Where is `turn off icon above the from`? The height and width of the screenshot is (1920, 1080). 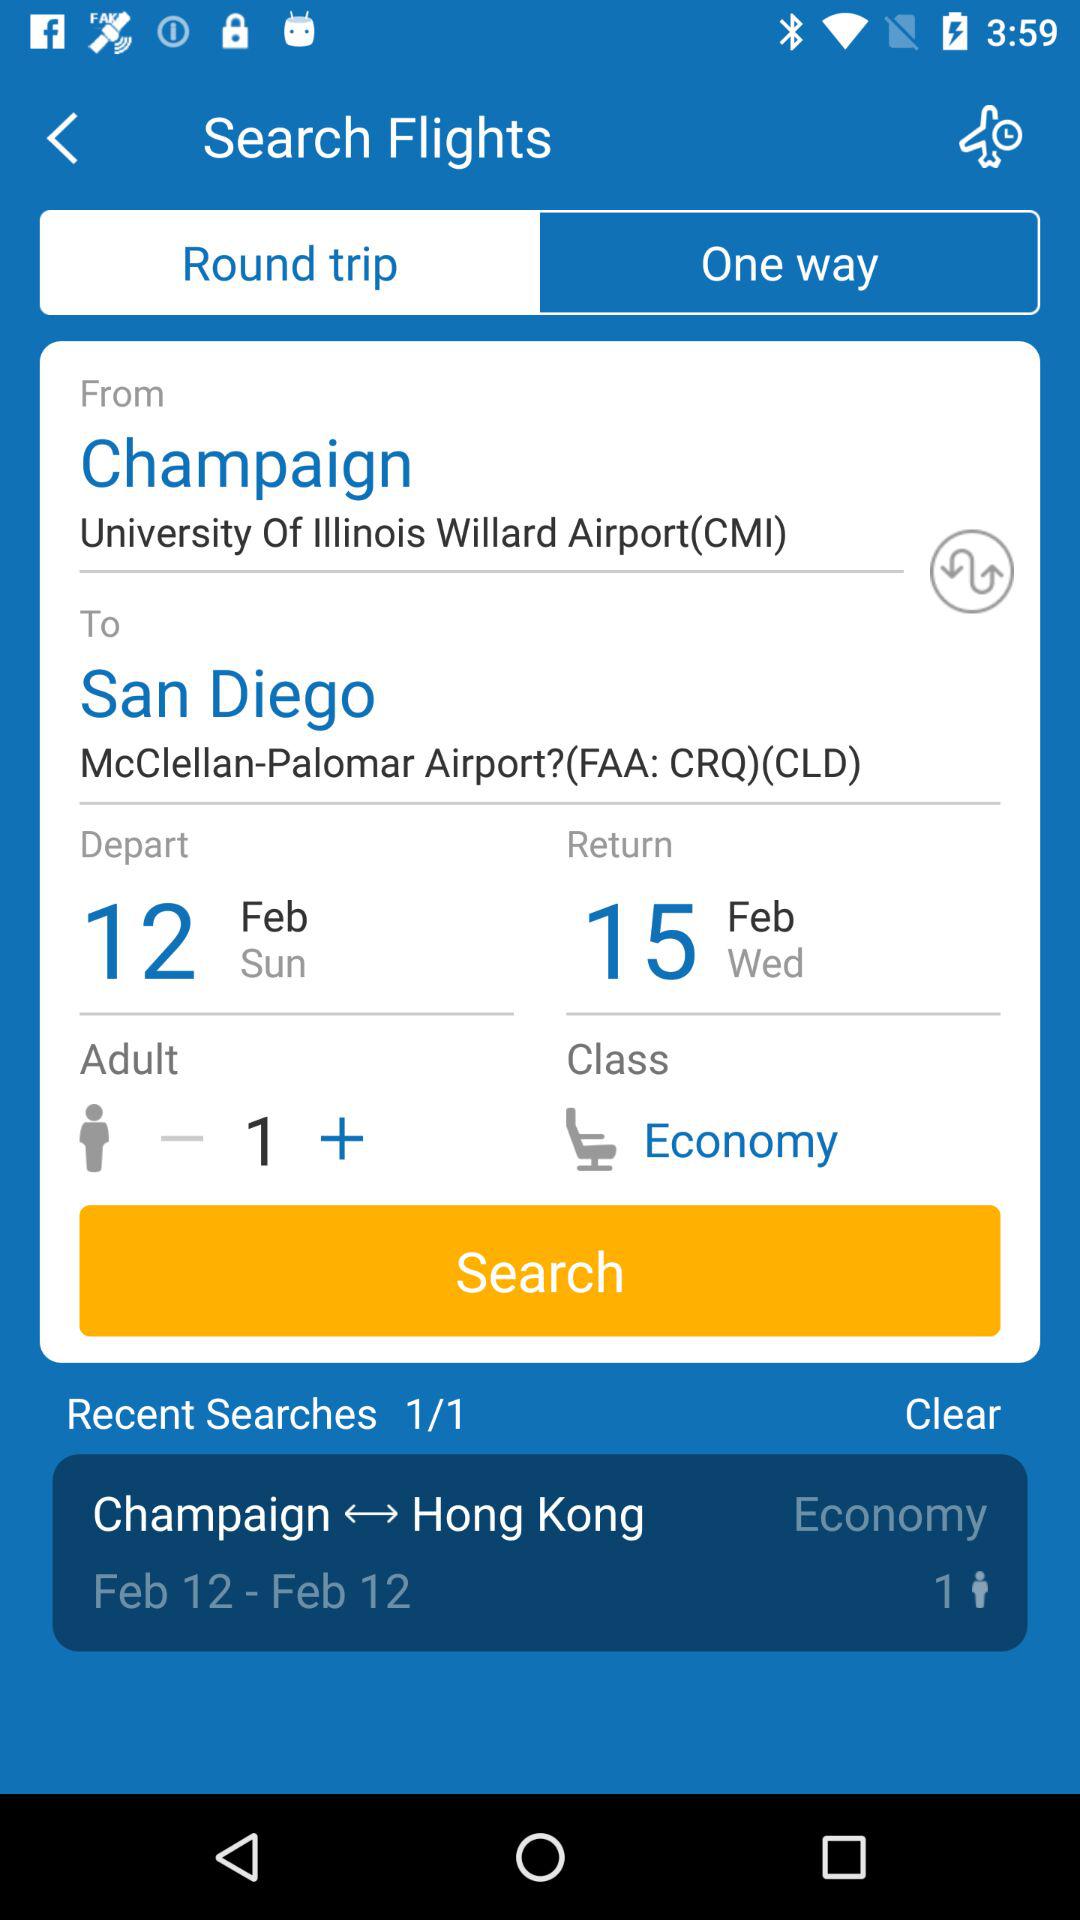 turn off icon above the from is located at coordinates (790, 262).